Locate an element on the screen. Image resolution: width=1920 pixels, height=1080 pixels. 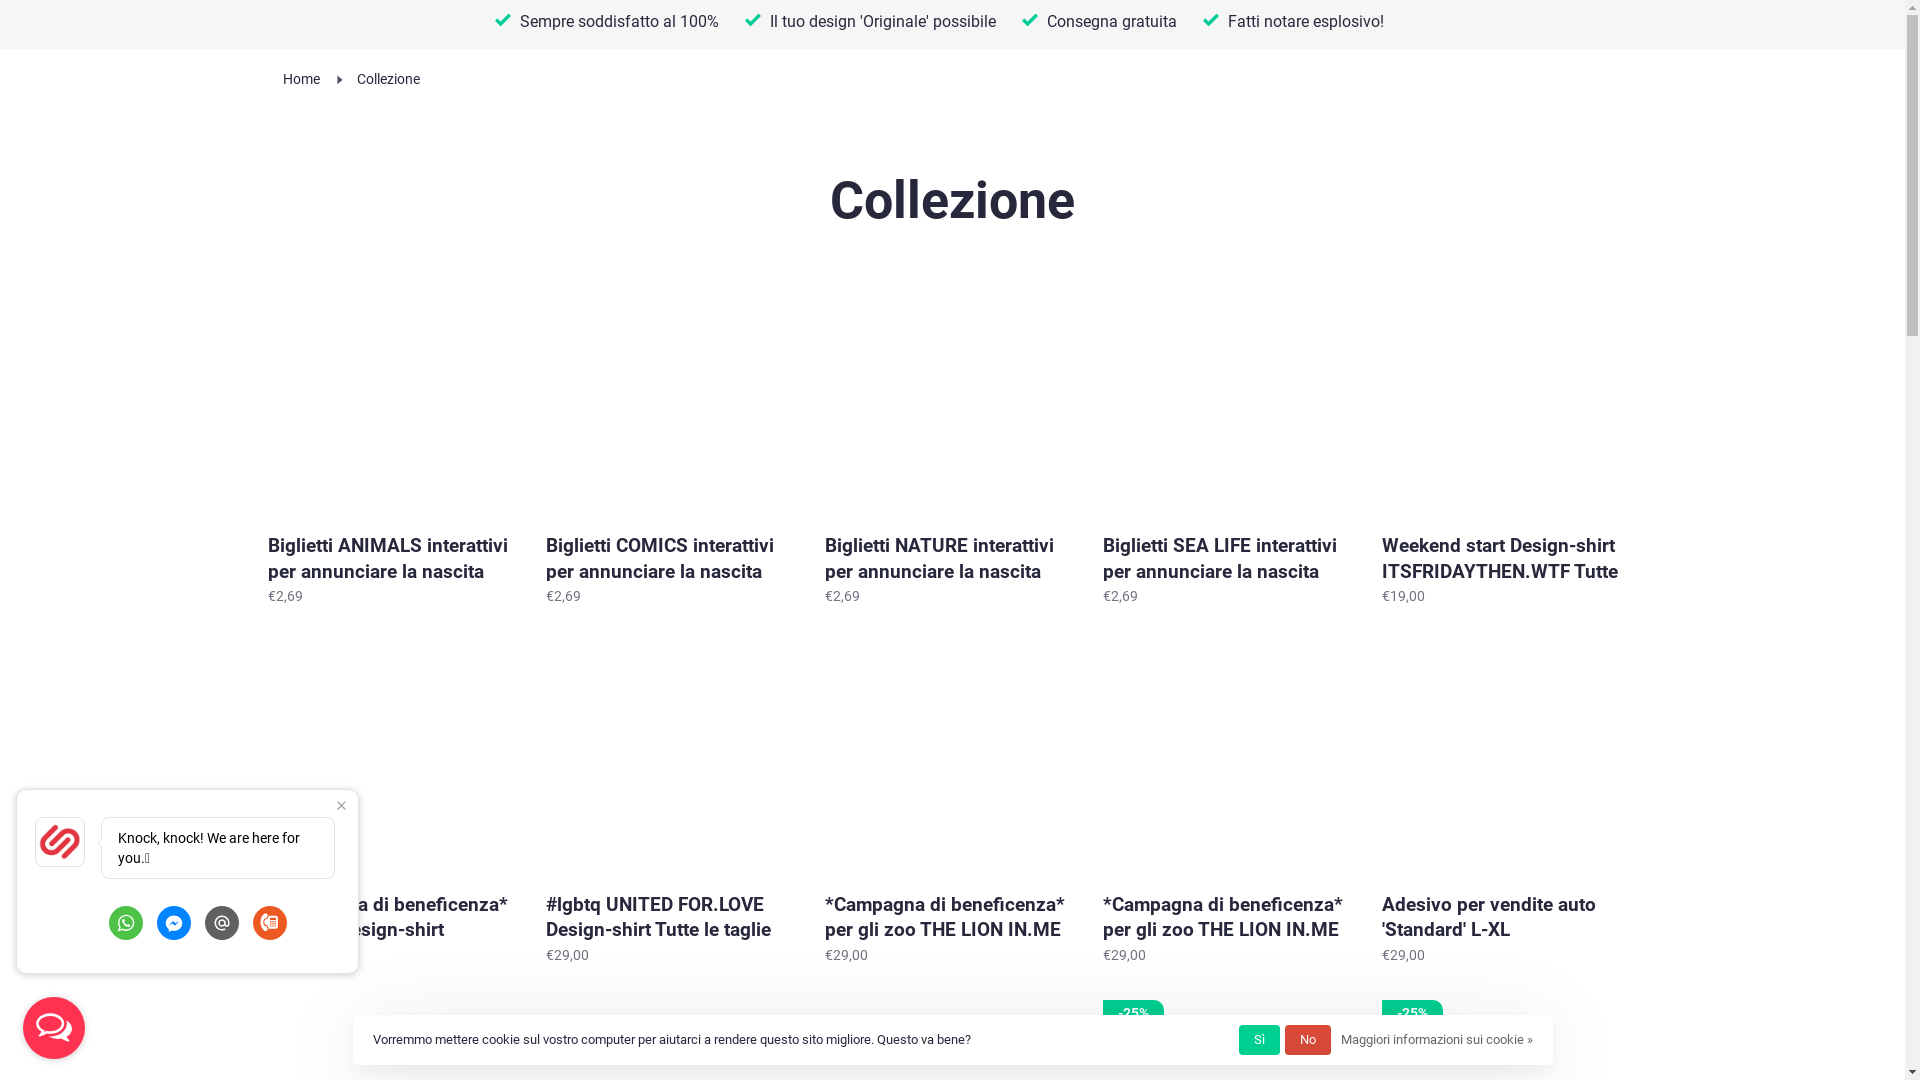
Collezione is located at coordinates (388, 79).